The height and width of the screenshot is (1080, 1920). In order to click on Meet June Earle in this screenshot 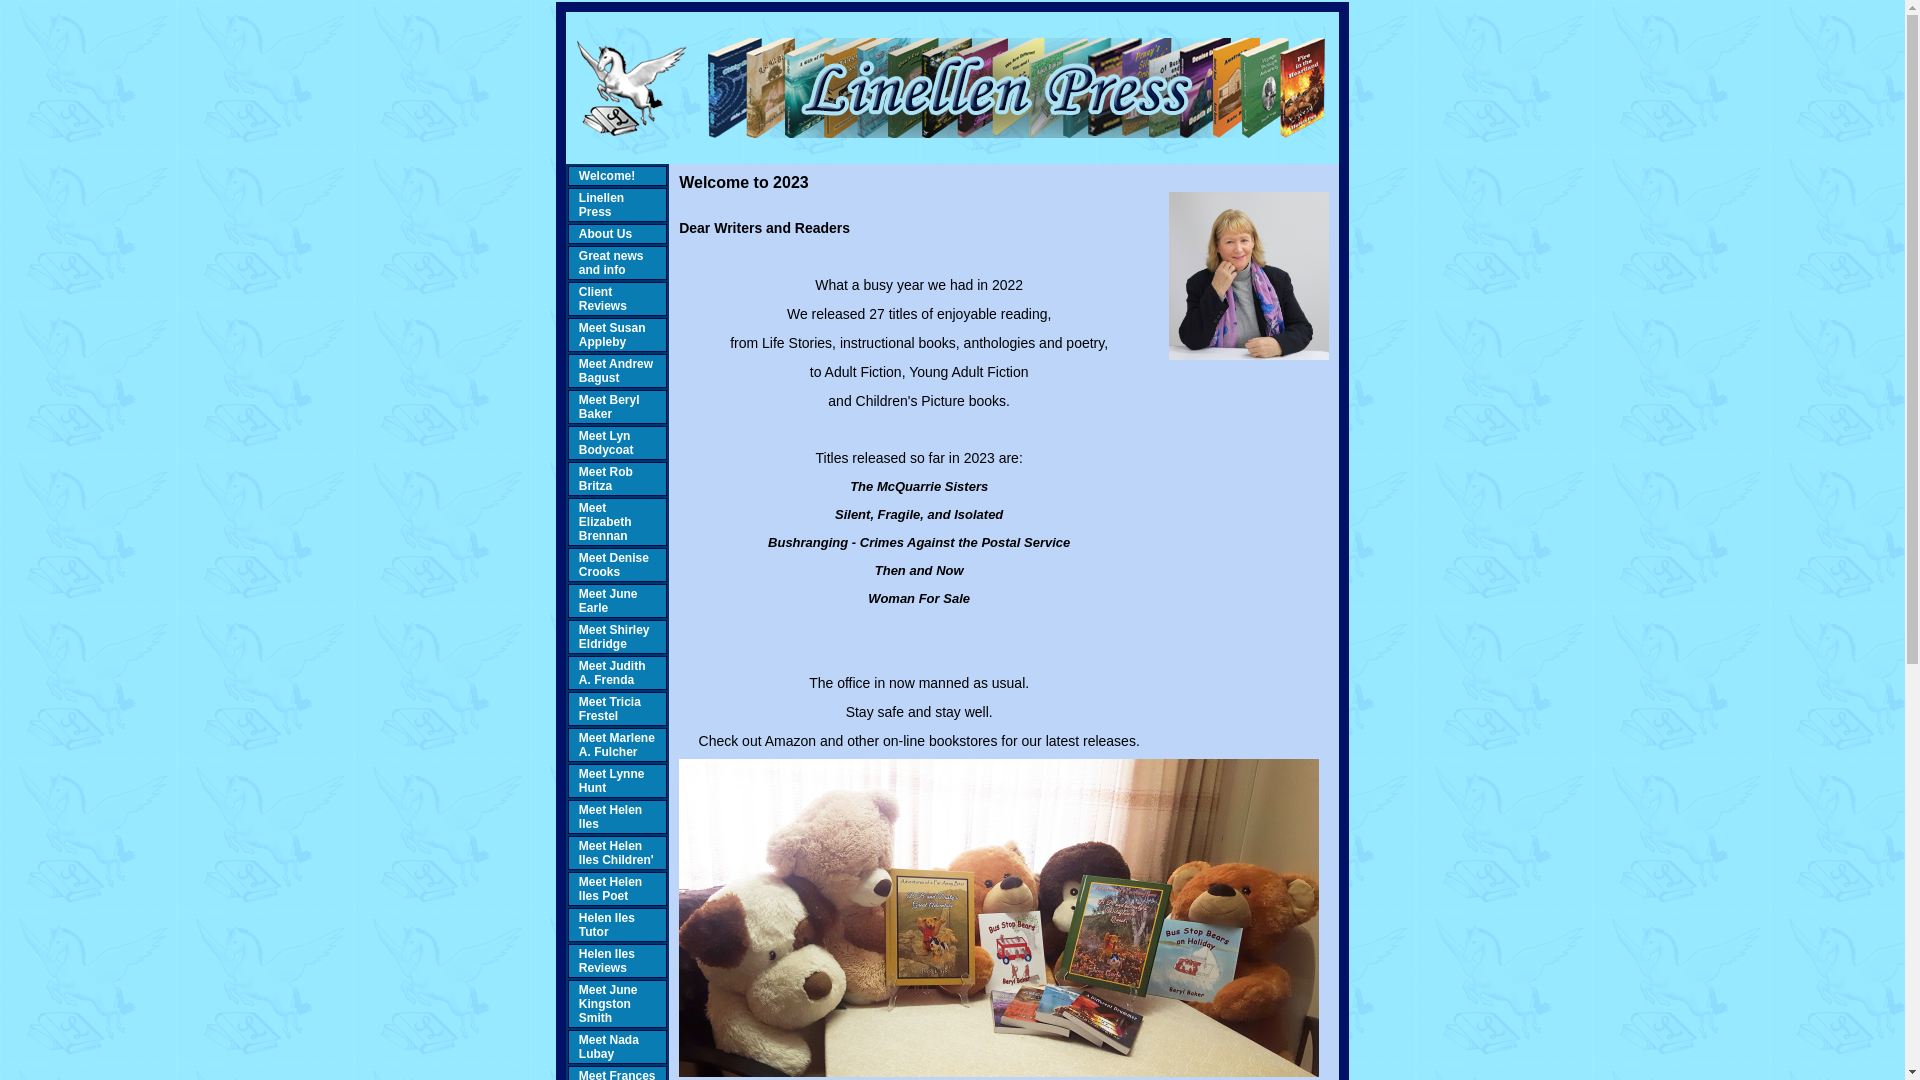, I will do `click(608, 601)`.